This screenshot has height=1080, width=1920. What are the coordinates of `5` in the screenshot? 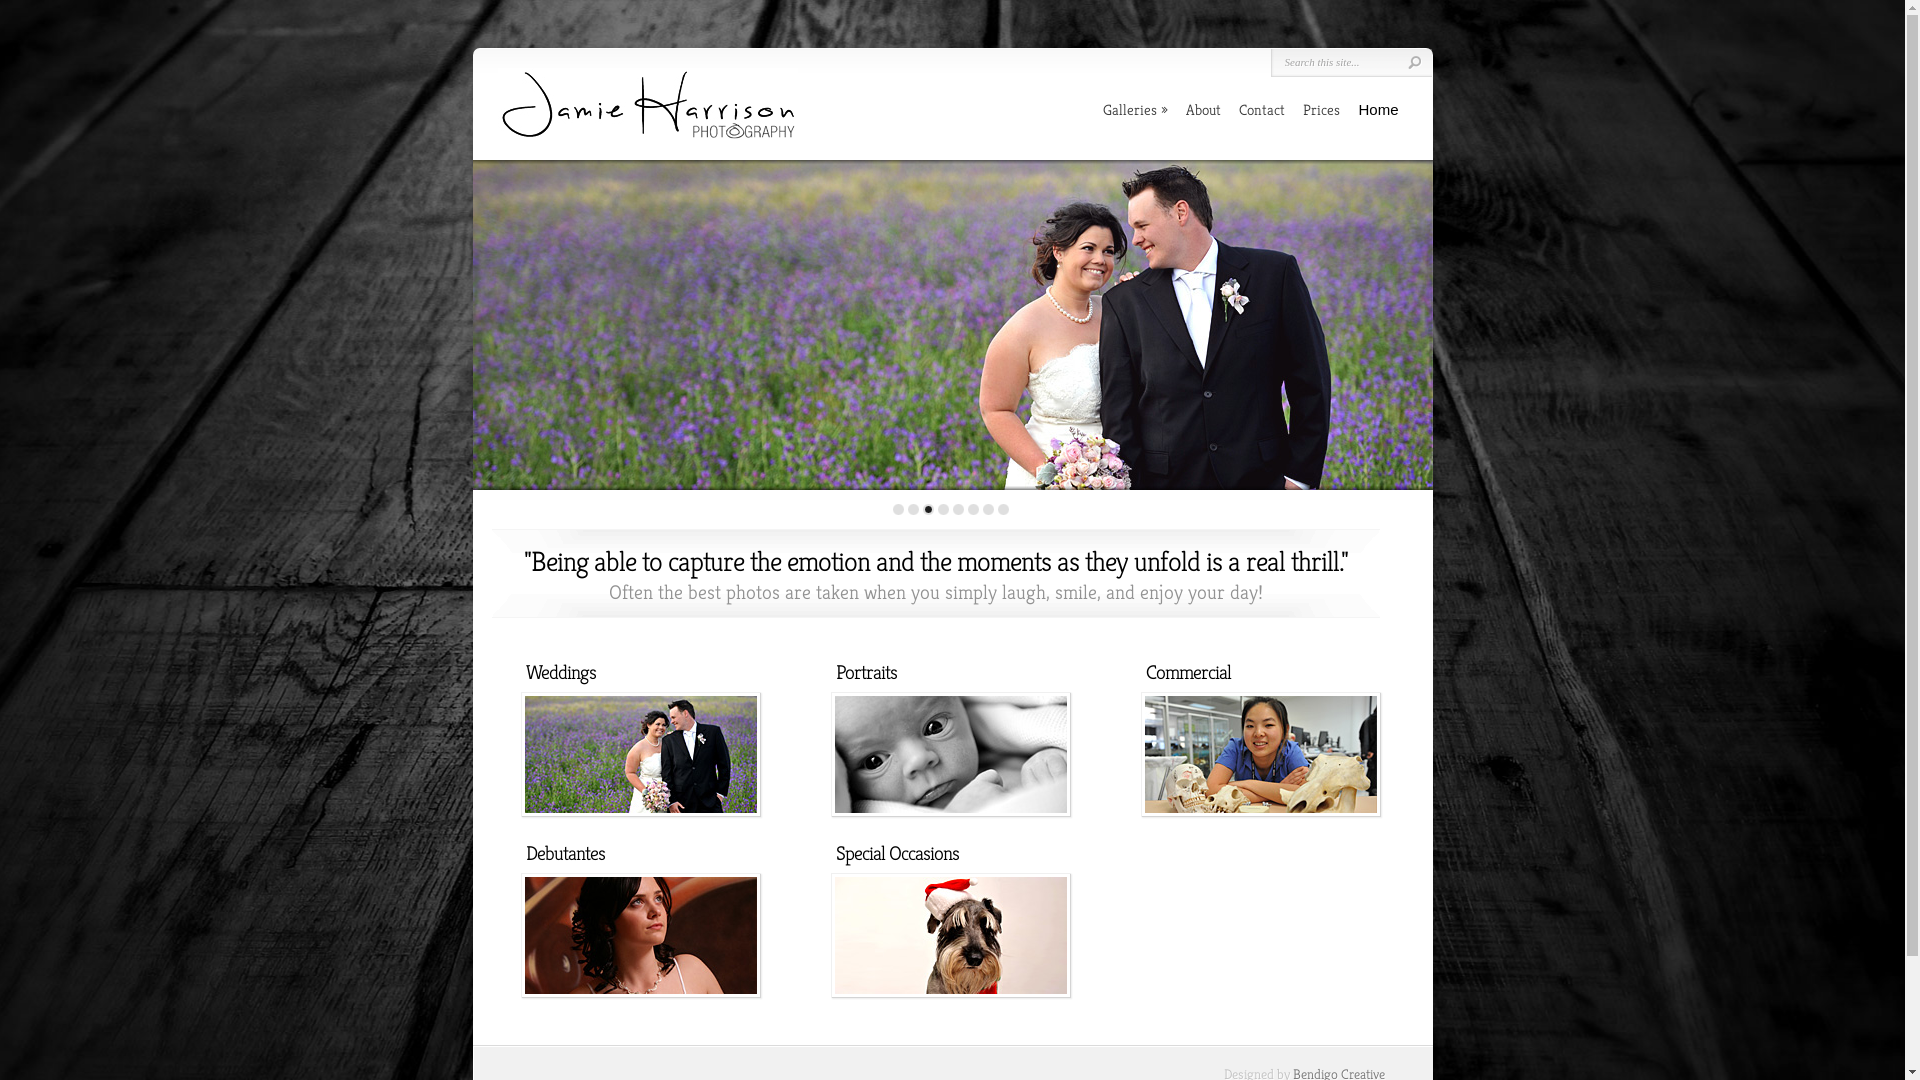 It's located at (958, 510).